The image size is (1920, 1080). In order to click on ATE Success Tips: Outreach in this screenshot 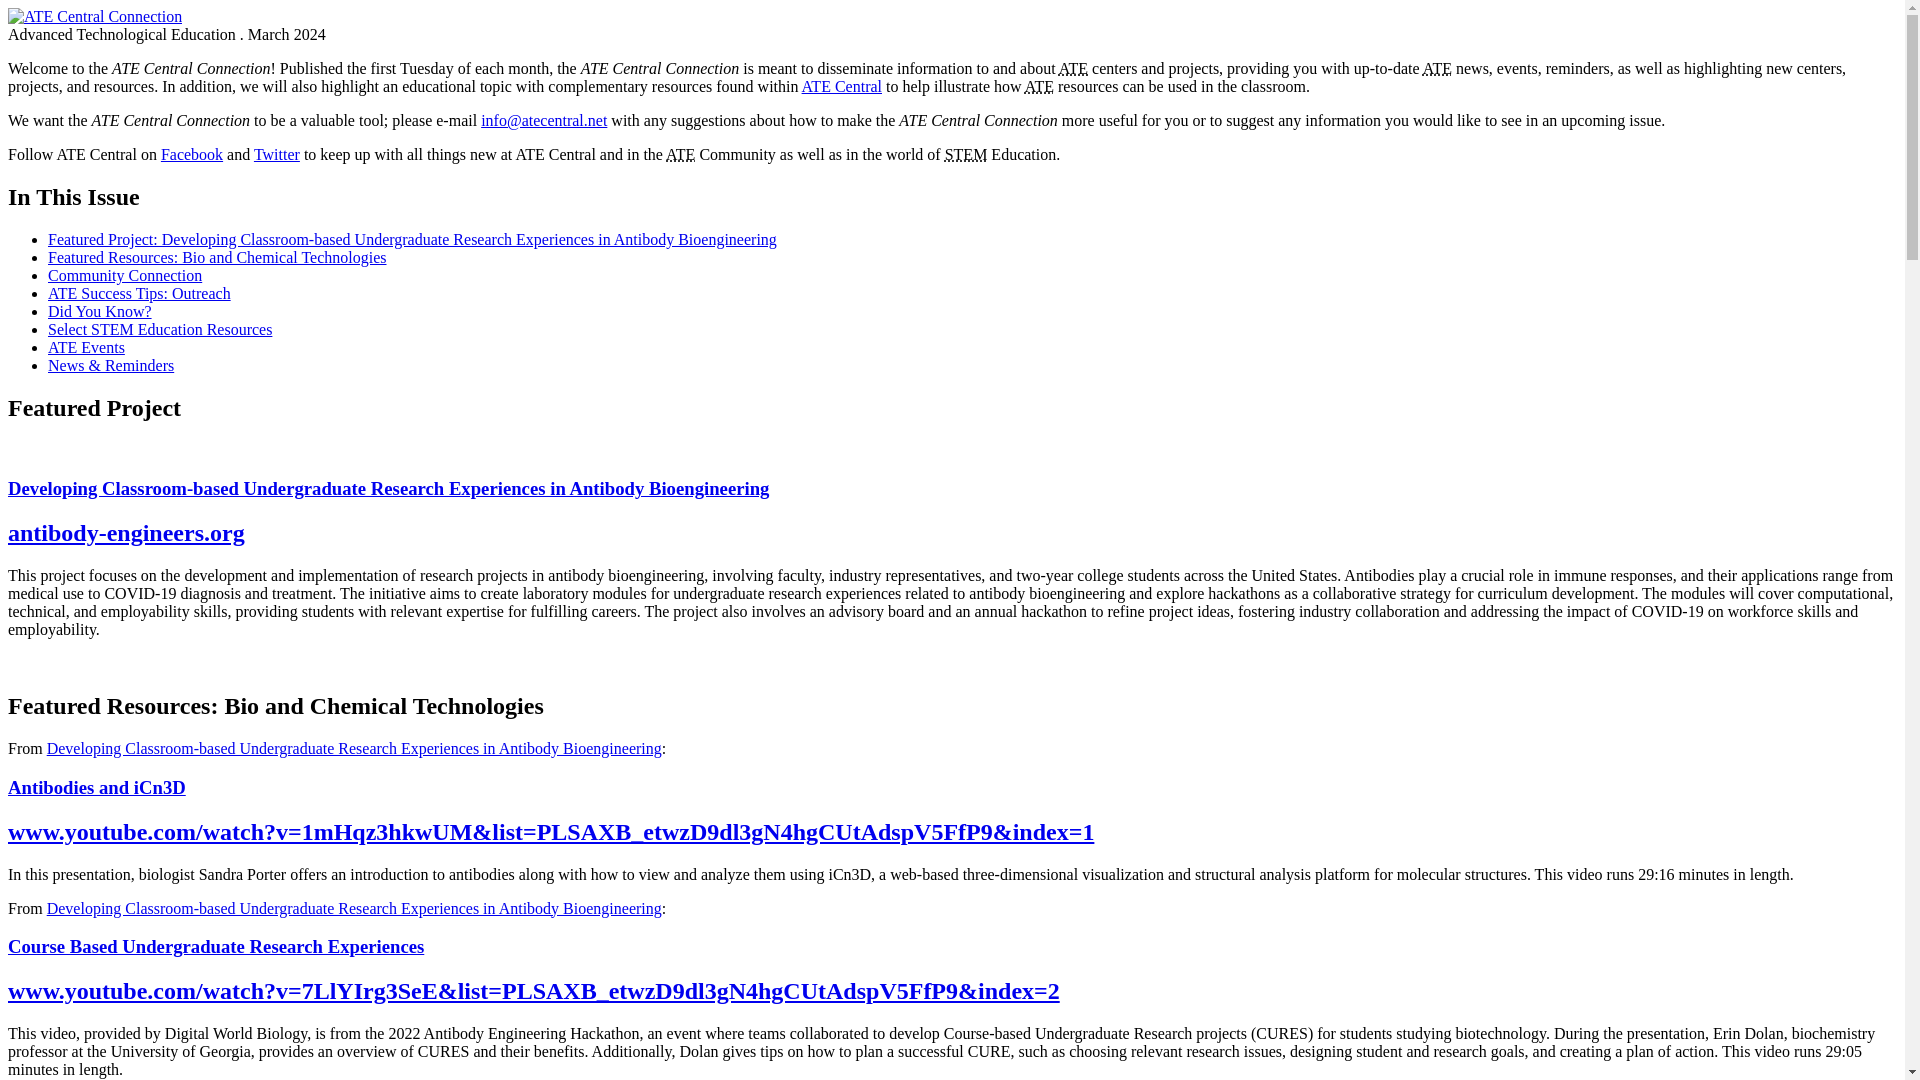, I will do `click(139, 294)`.